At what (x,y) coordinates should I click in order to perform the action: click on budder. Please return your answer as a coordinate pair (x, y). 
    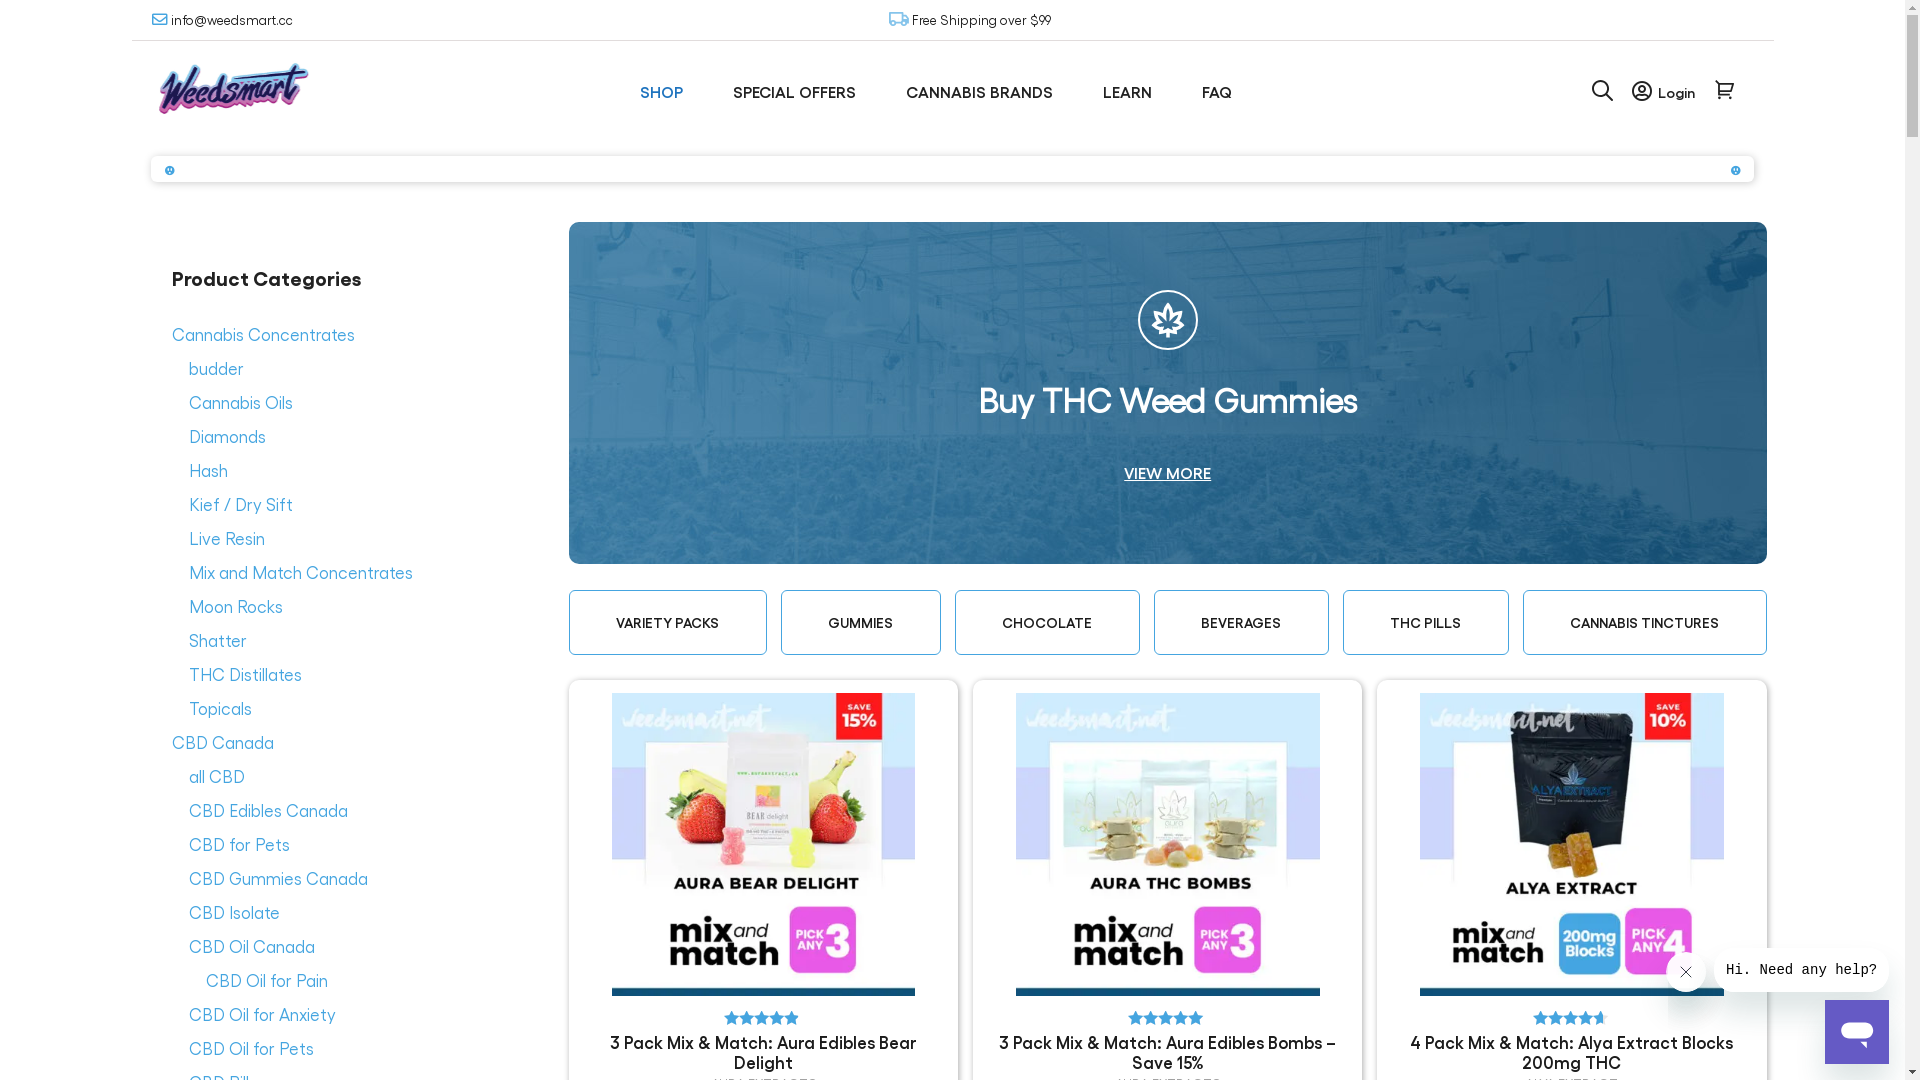
    Looking at the image, I should click on (216, 368).